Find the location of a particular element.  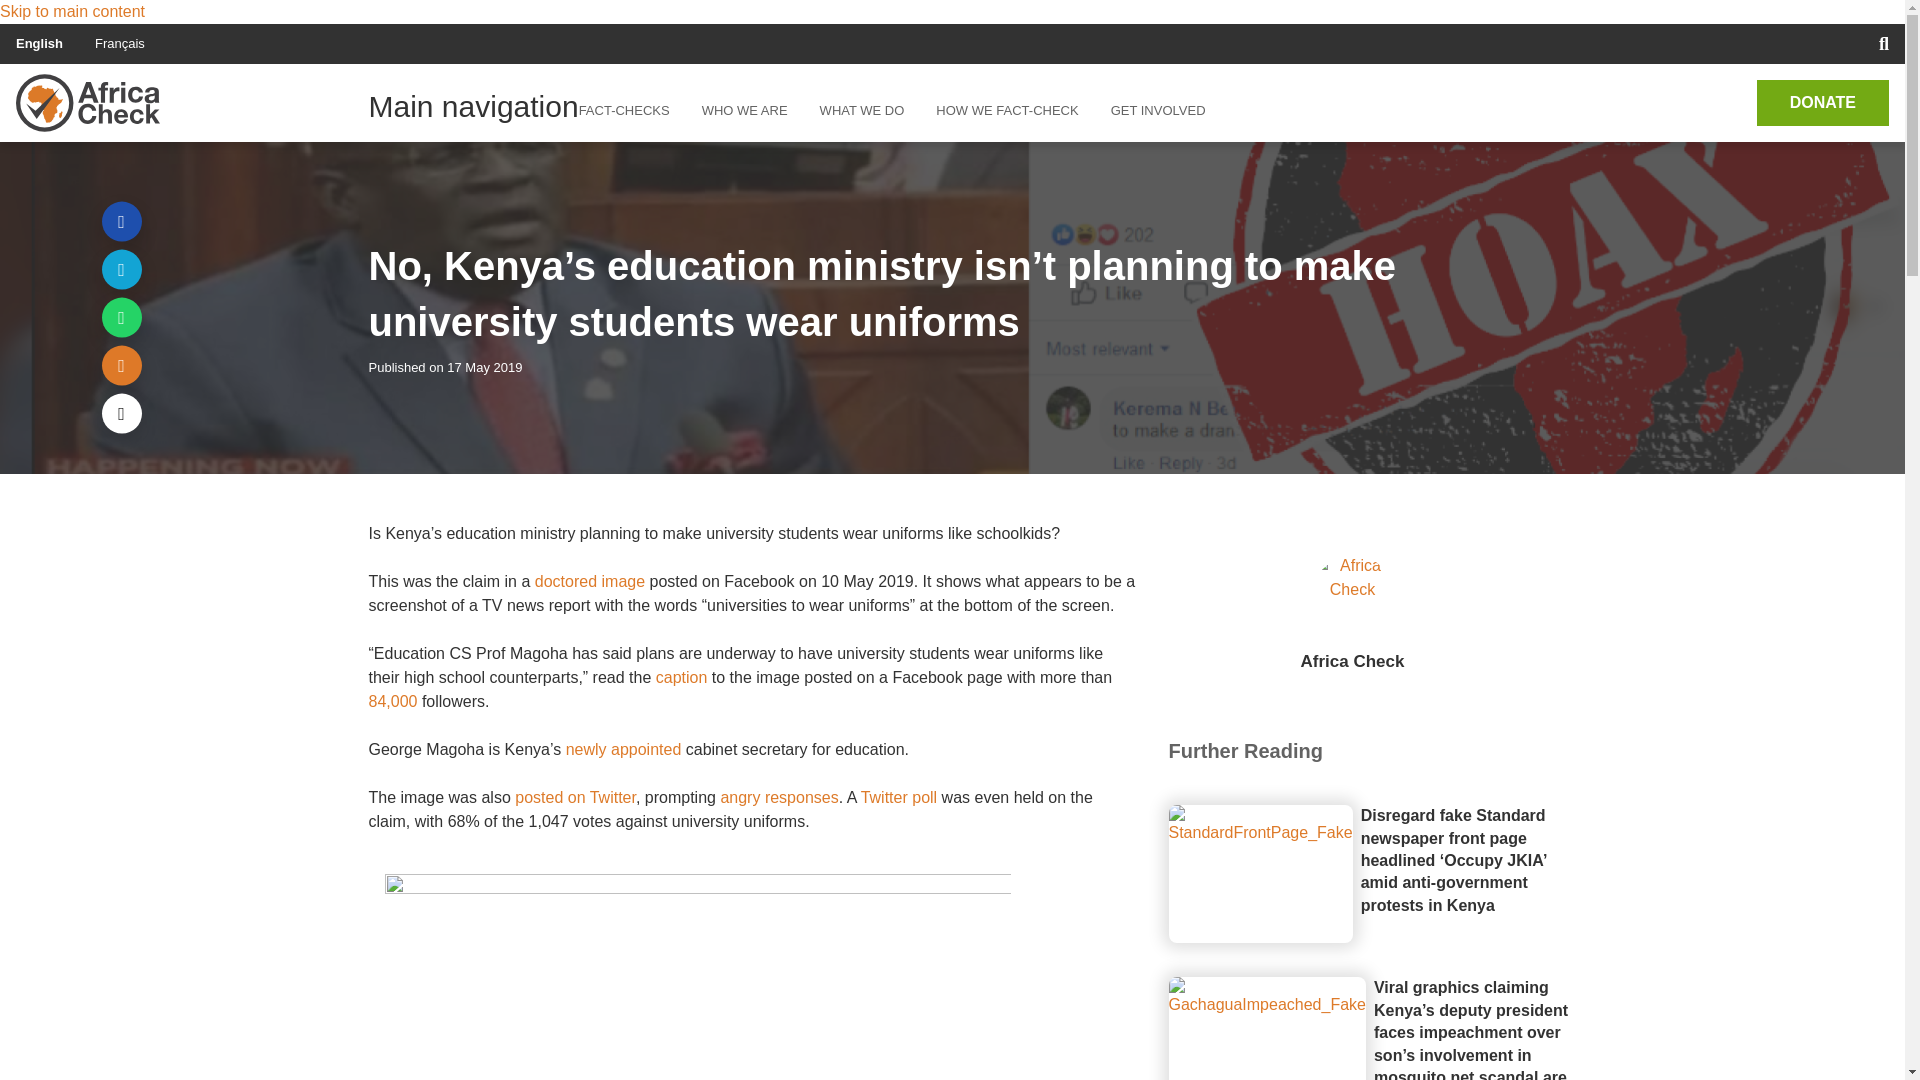

DONATE is located at coordinates (1822, 102).